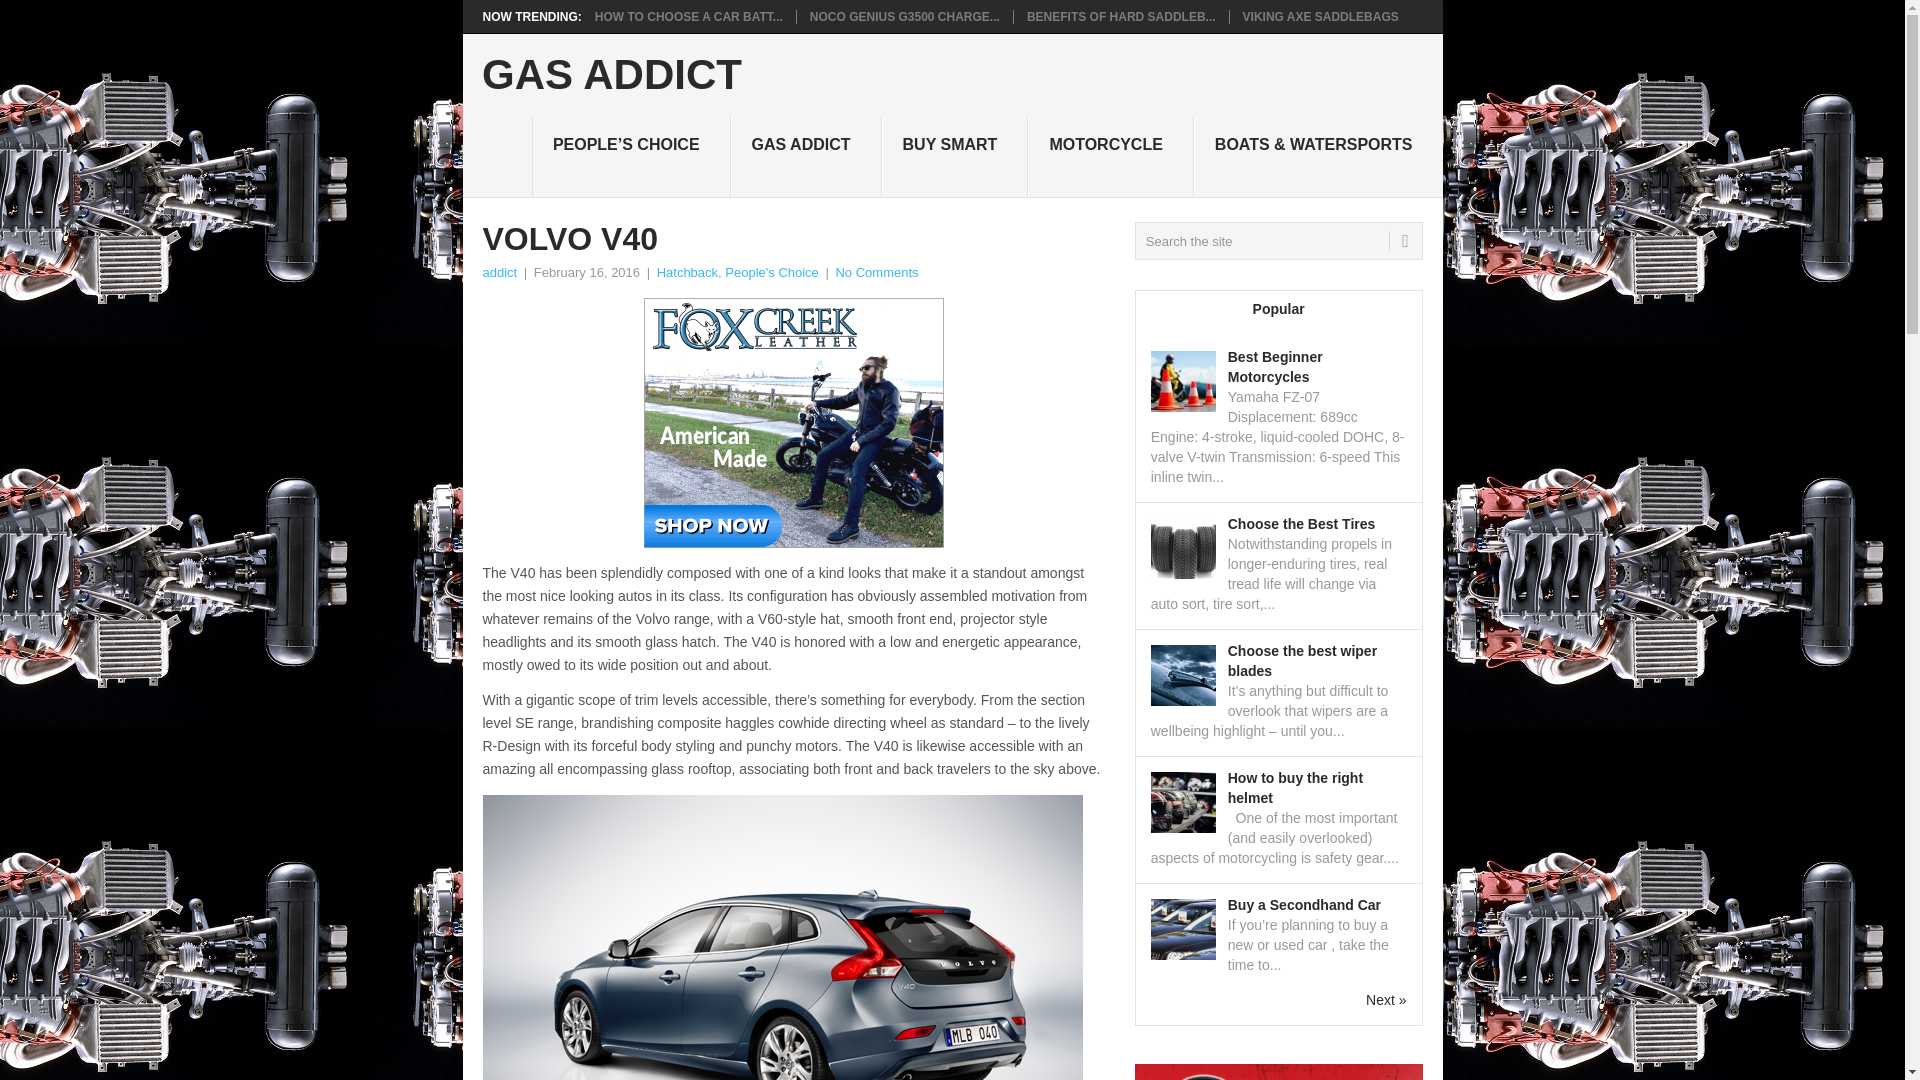 The image size is (1920, 1080). Describe the element at coordinates (1278, 241) in the screenshot. I see `Search the site` at that location.